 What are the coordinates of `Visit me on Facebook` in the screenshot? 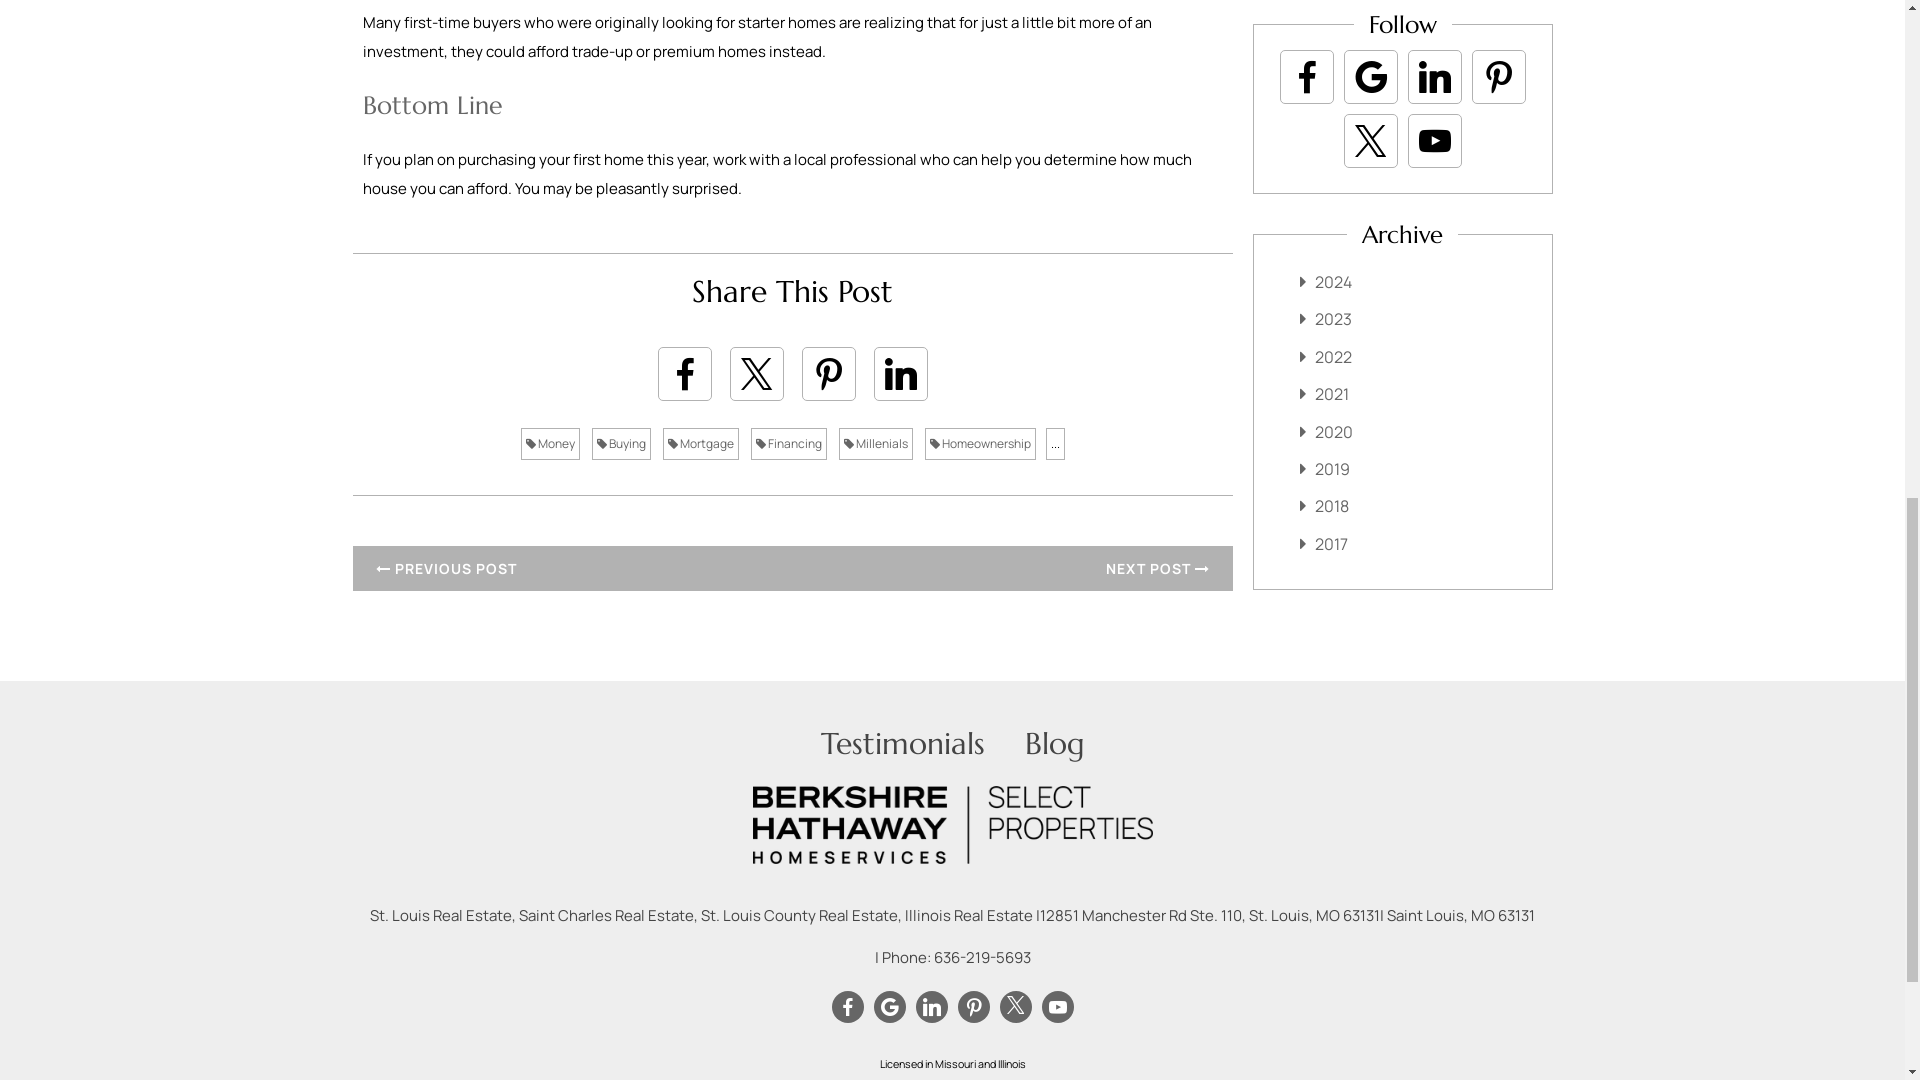 It's located at (1306, 76).